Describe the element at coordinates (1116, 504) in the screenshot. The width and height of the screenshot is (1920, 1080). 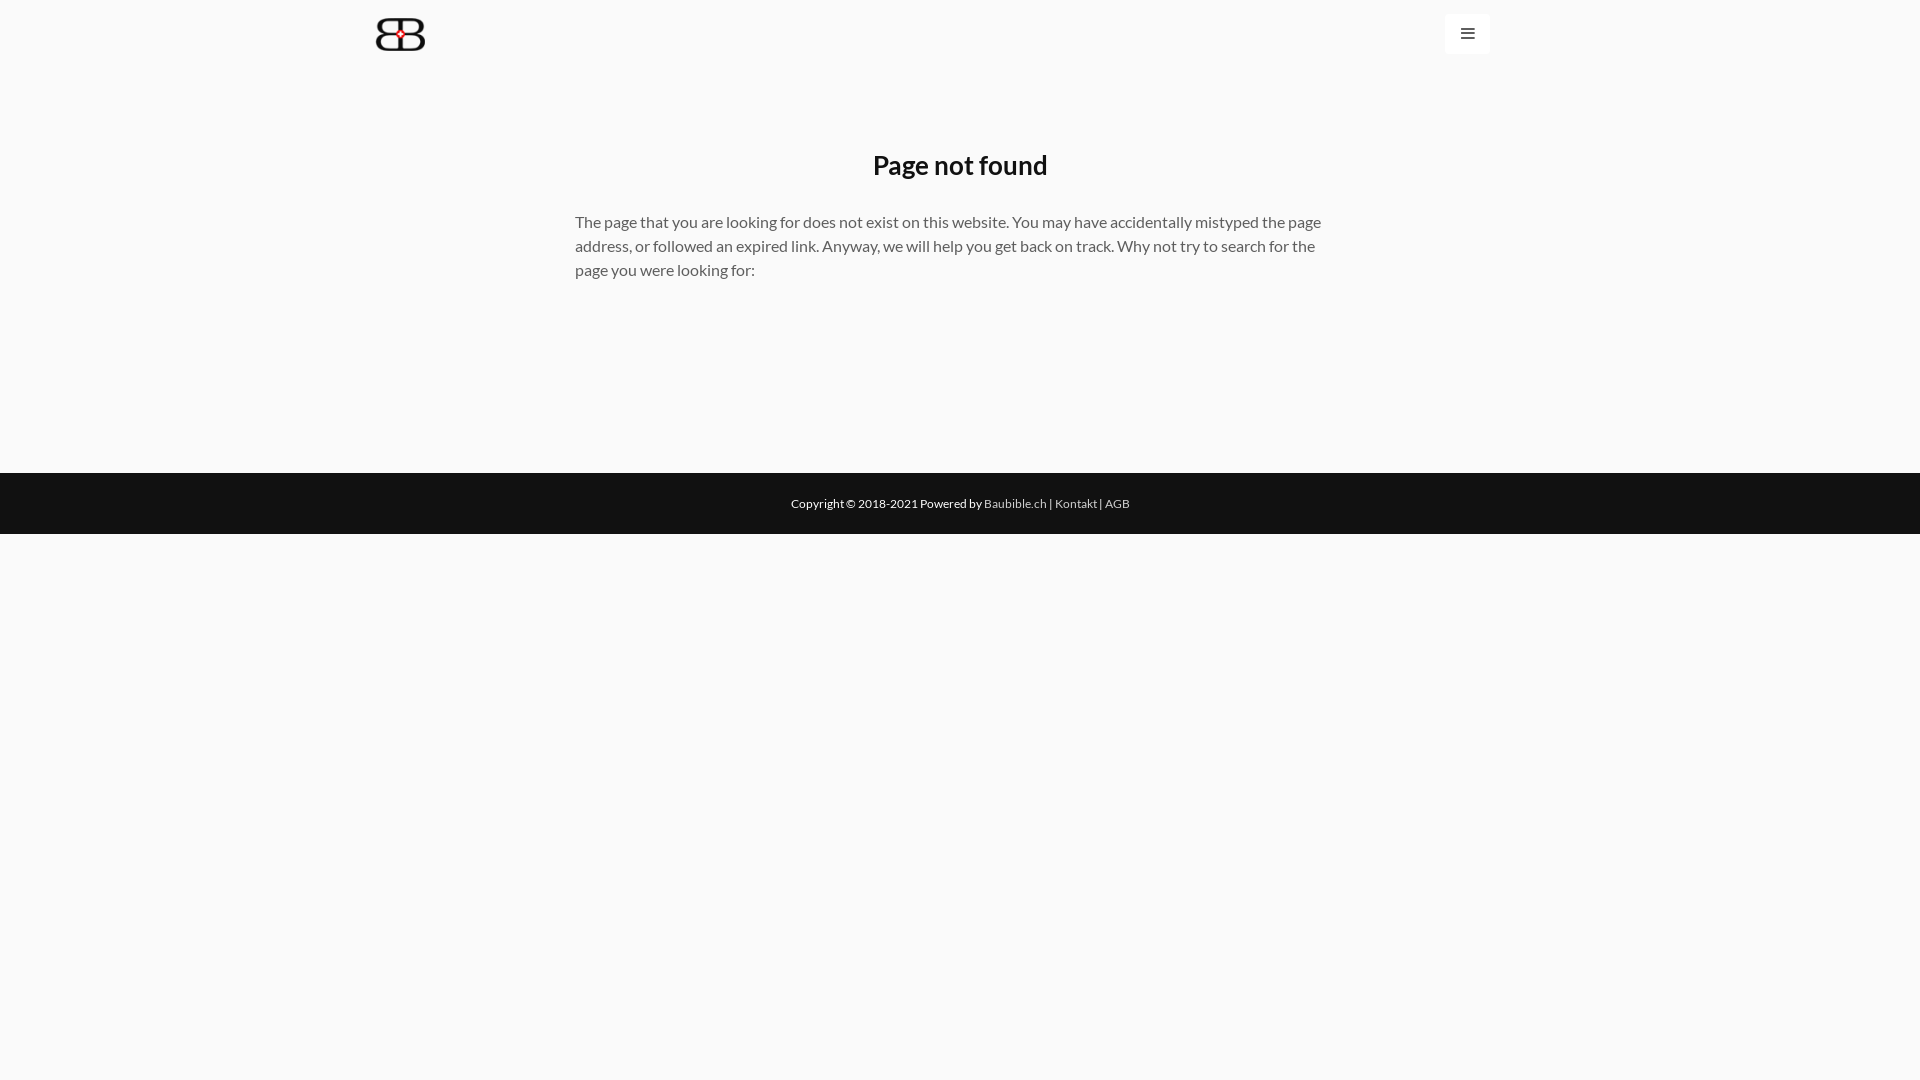
I see `AGB` at that location.